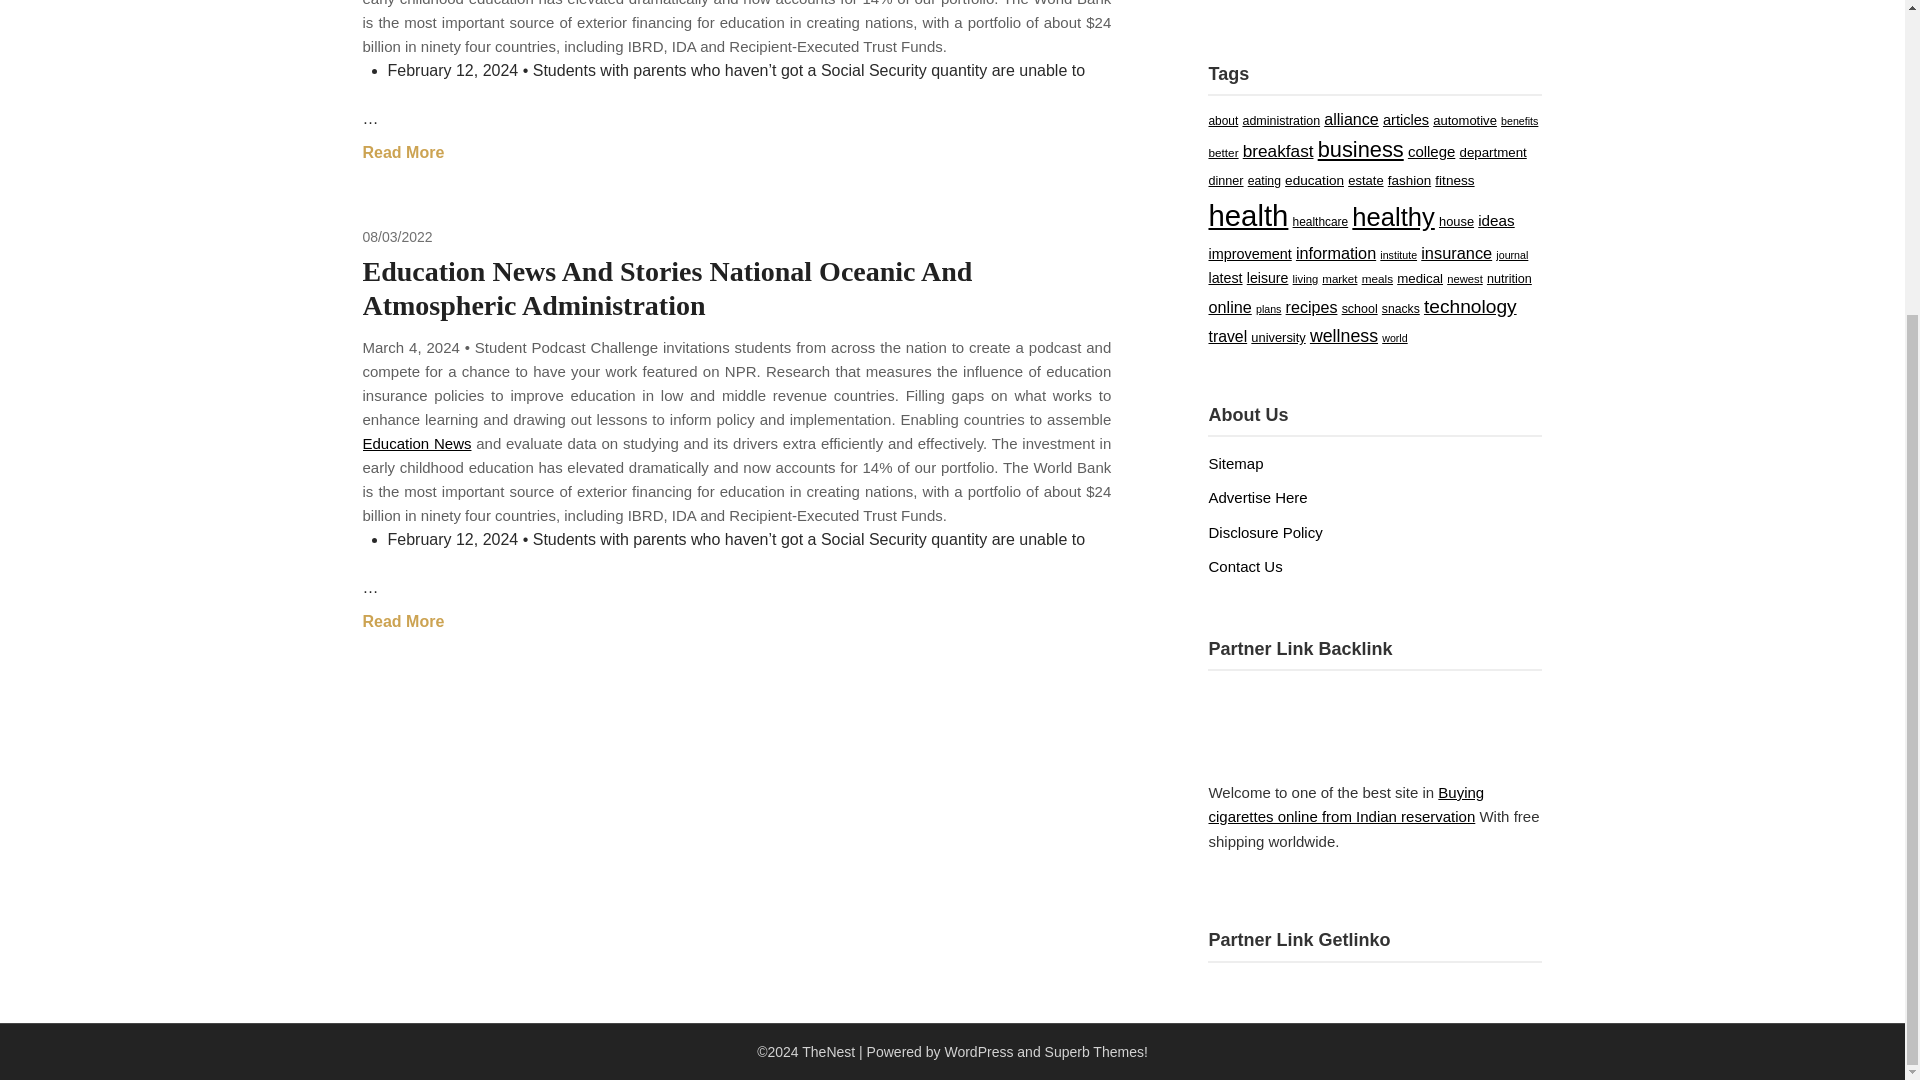 This screenshot has width=1920, height=1080. Describe the element at coordinates (1409, 180) in the screenshot. I see `fashion` at that location.